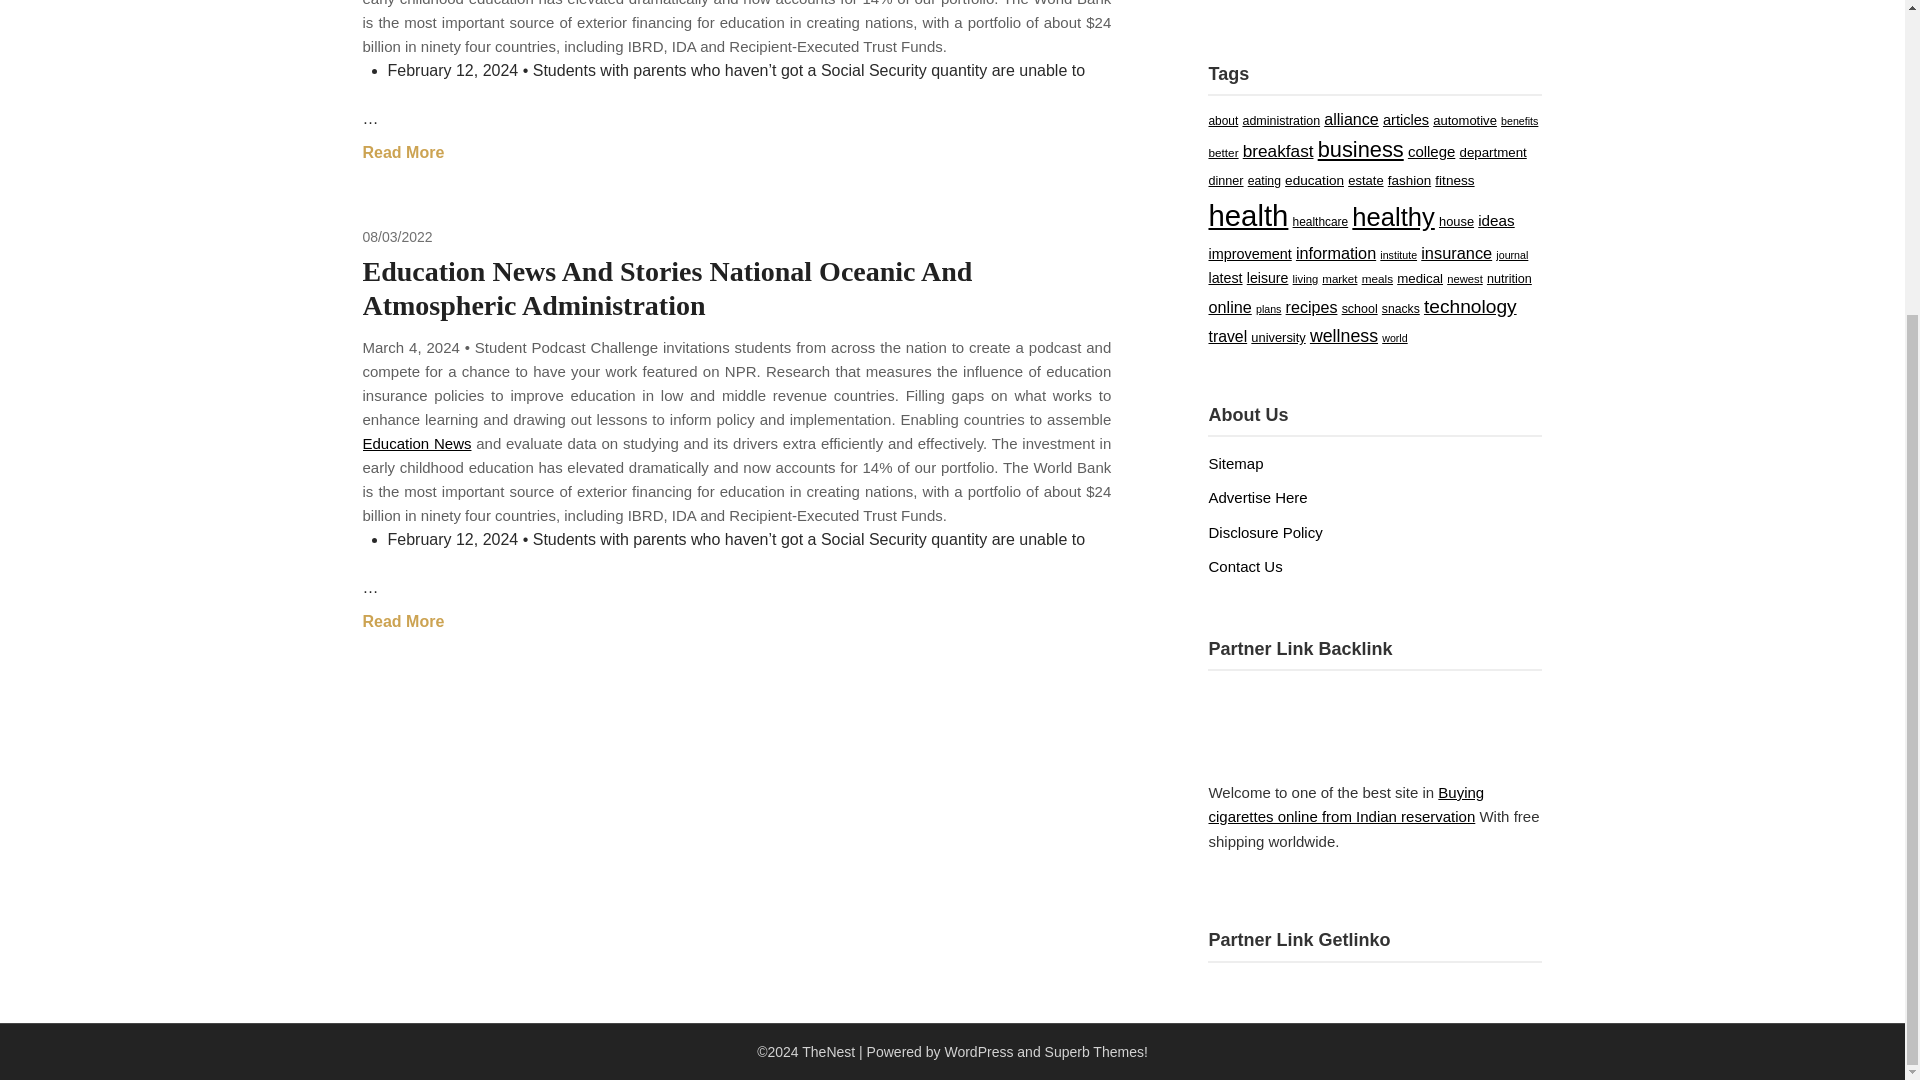 This screenshot has width=1920, height=1080. Describe the element at coordinates (1409, 180) in the screenshot. I see `fashion` at that location.